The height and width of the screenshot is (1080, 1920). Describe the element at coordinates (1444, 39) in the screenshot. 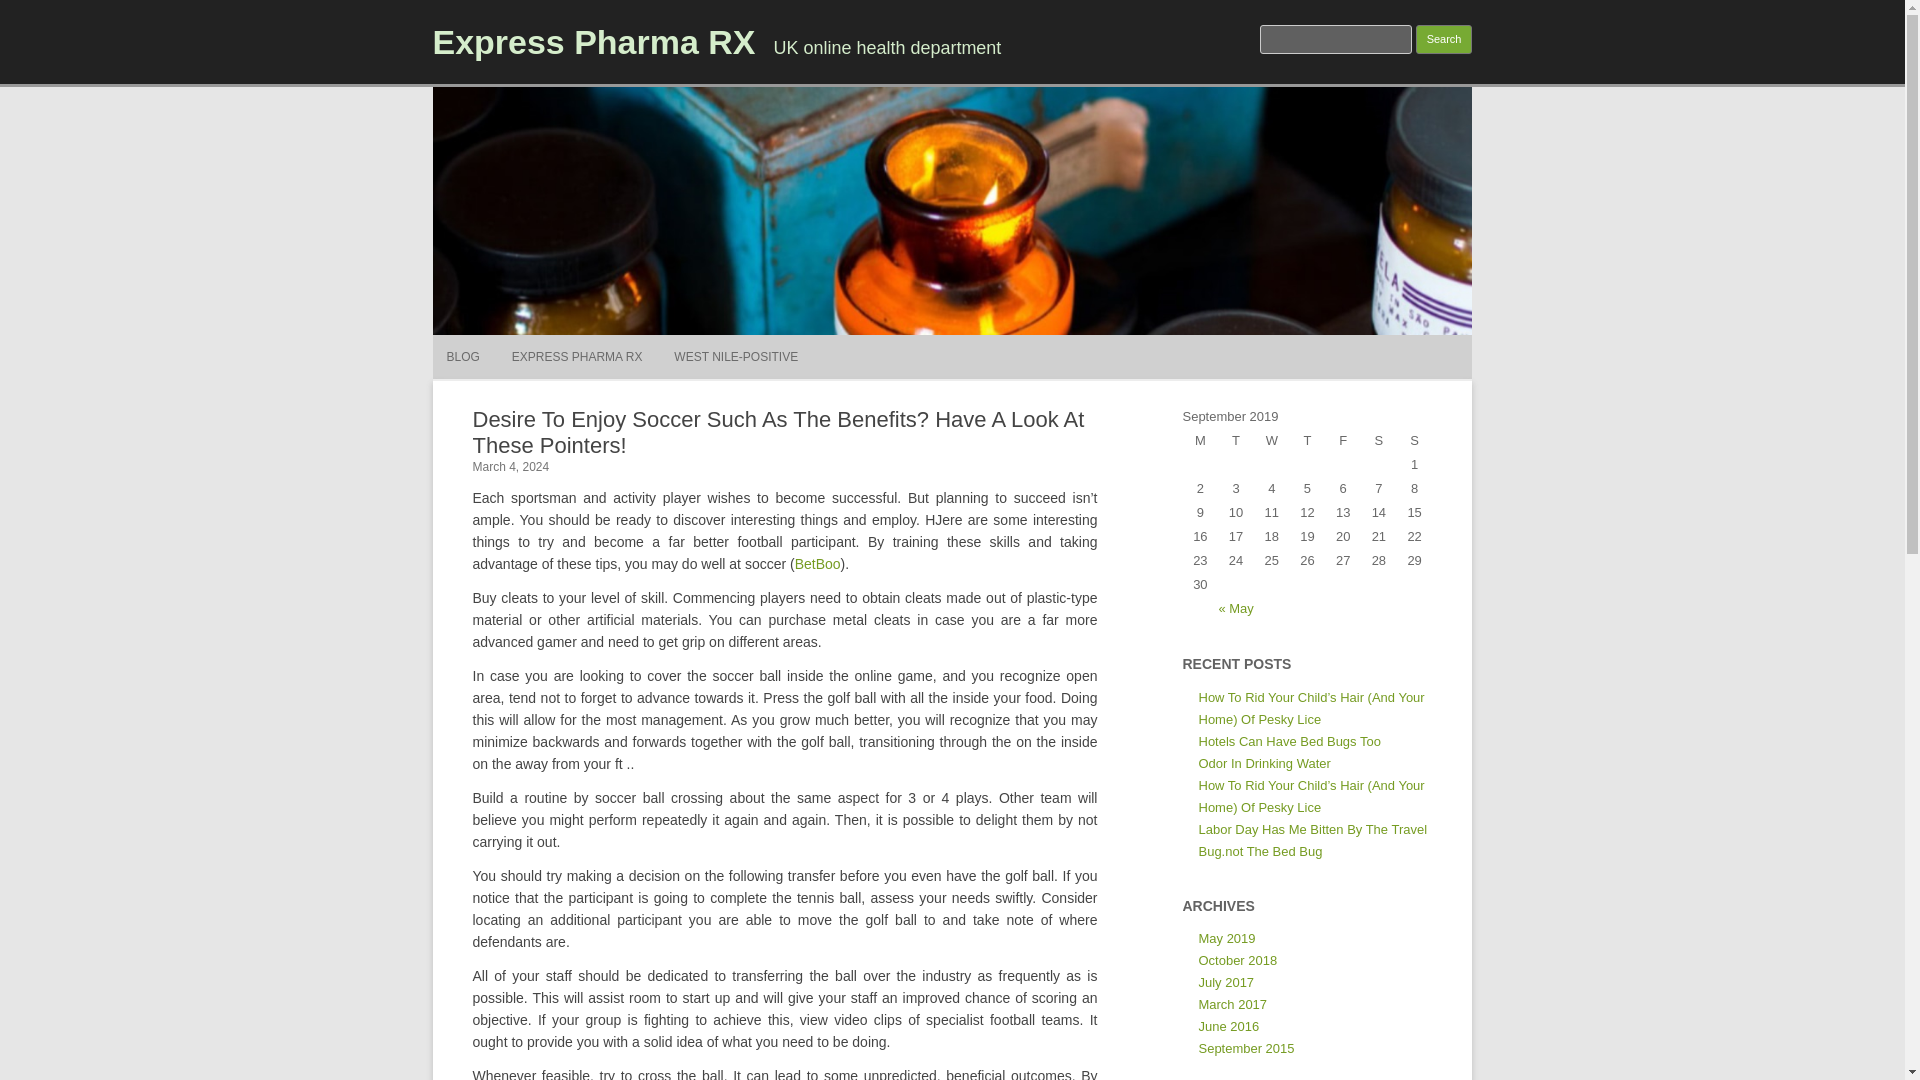

I see `Search` at that location.